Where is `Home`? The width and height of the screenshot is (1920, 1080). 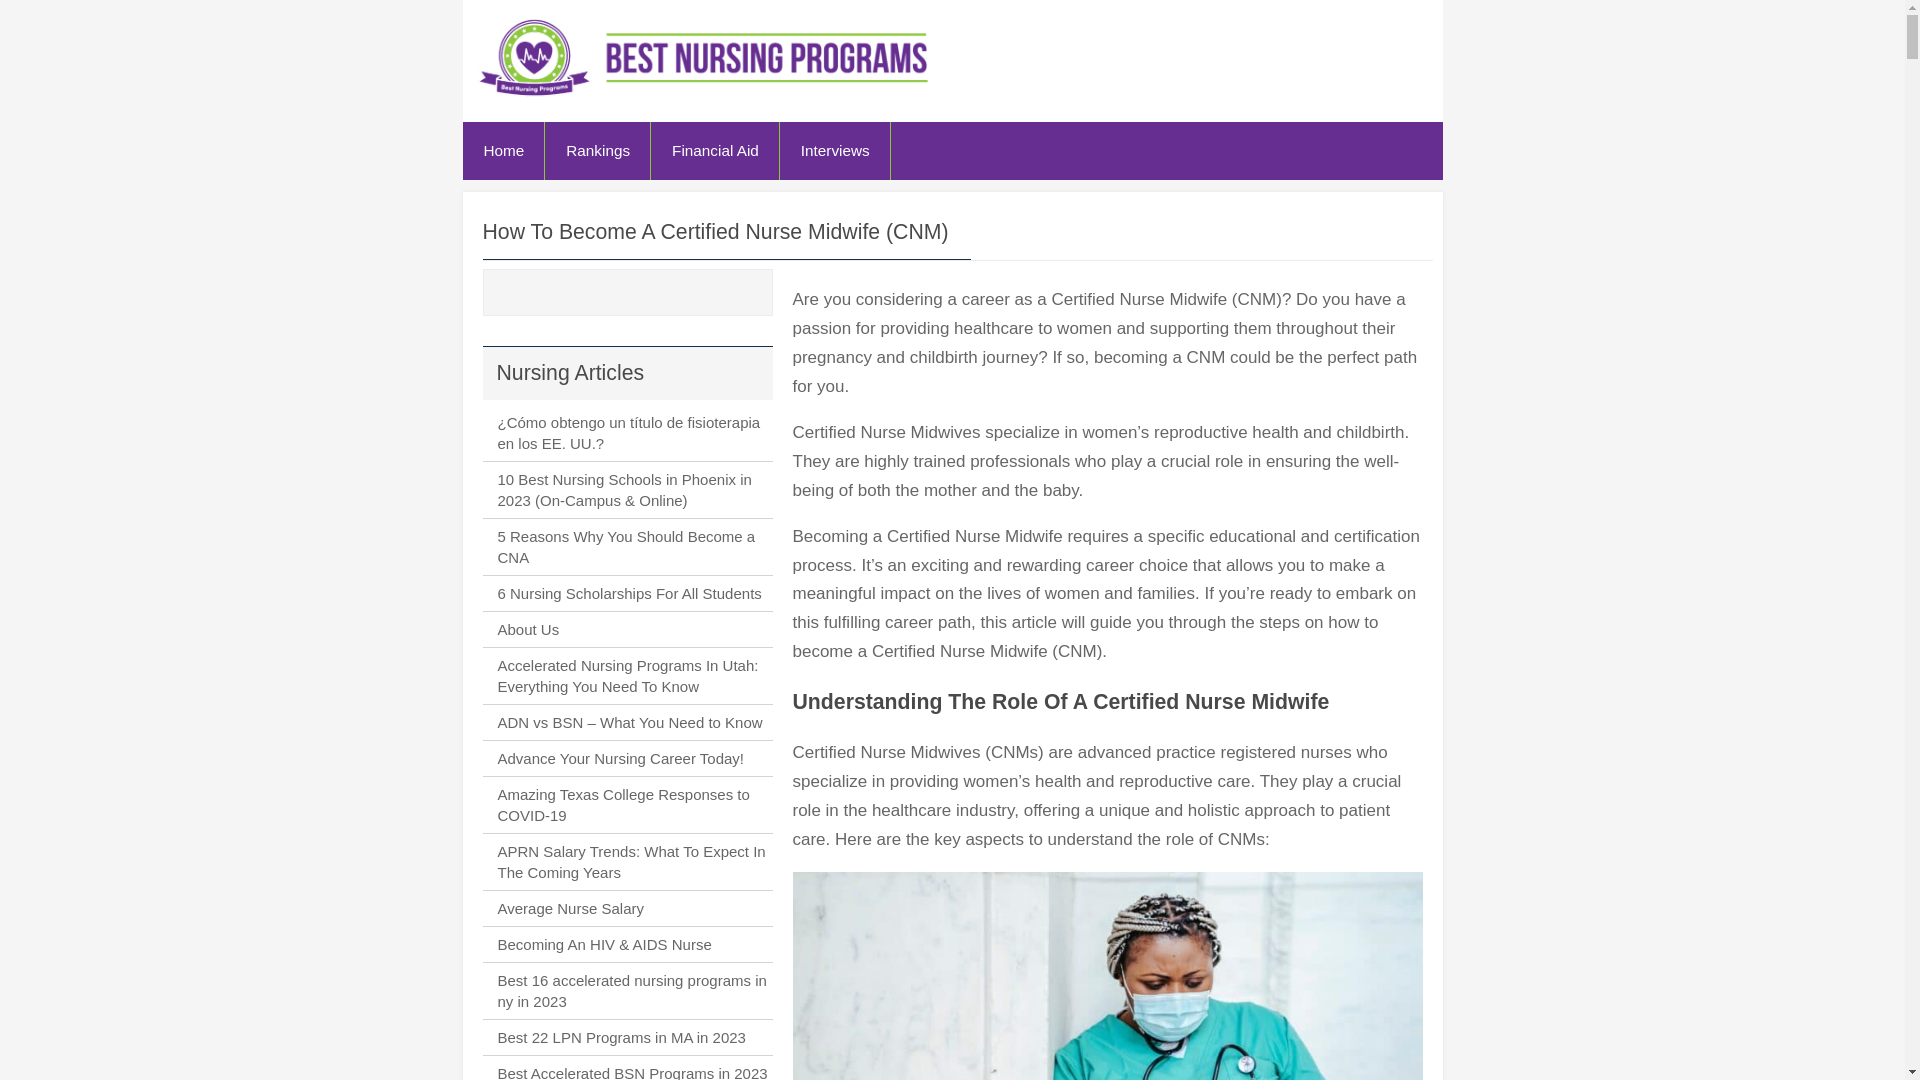
Home is located at coordinates (504, 150).